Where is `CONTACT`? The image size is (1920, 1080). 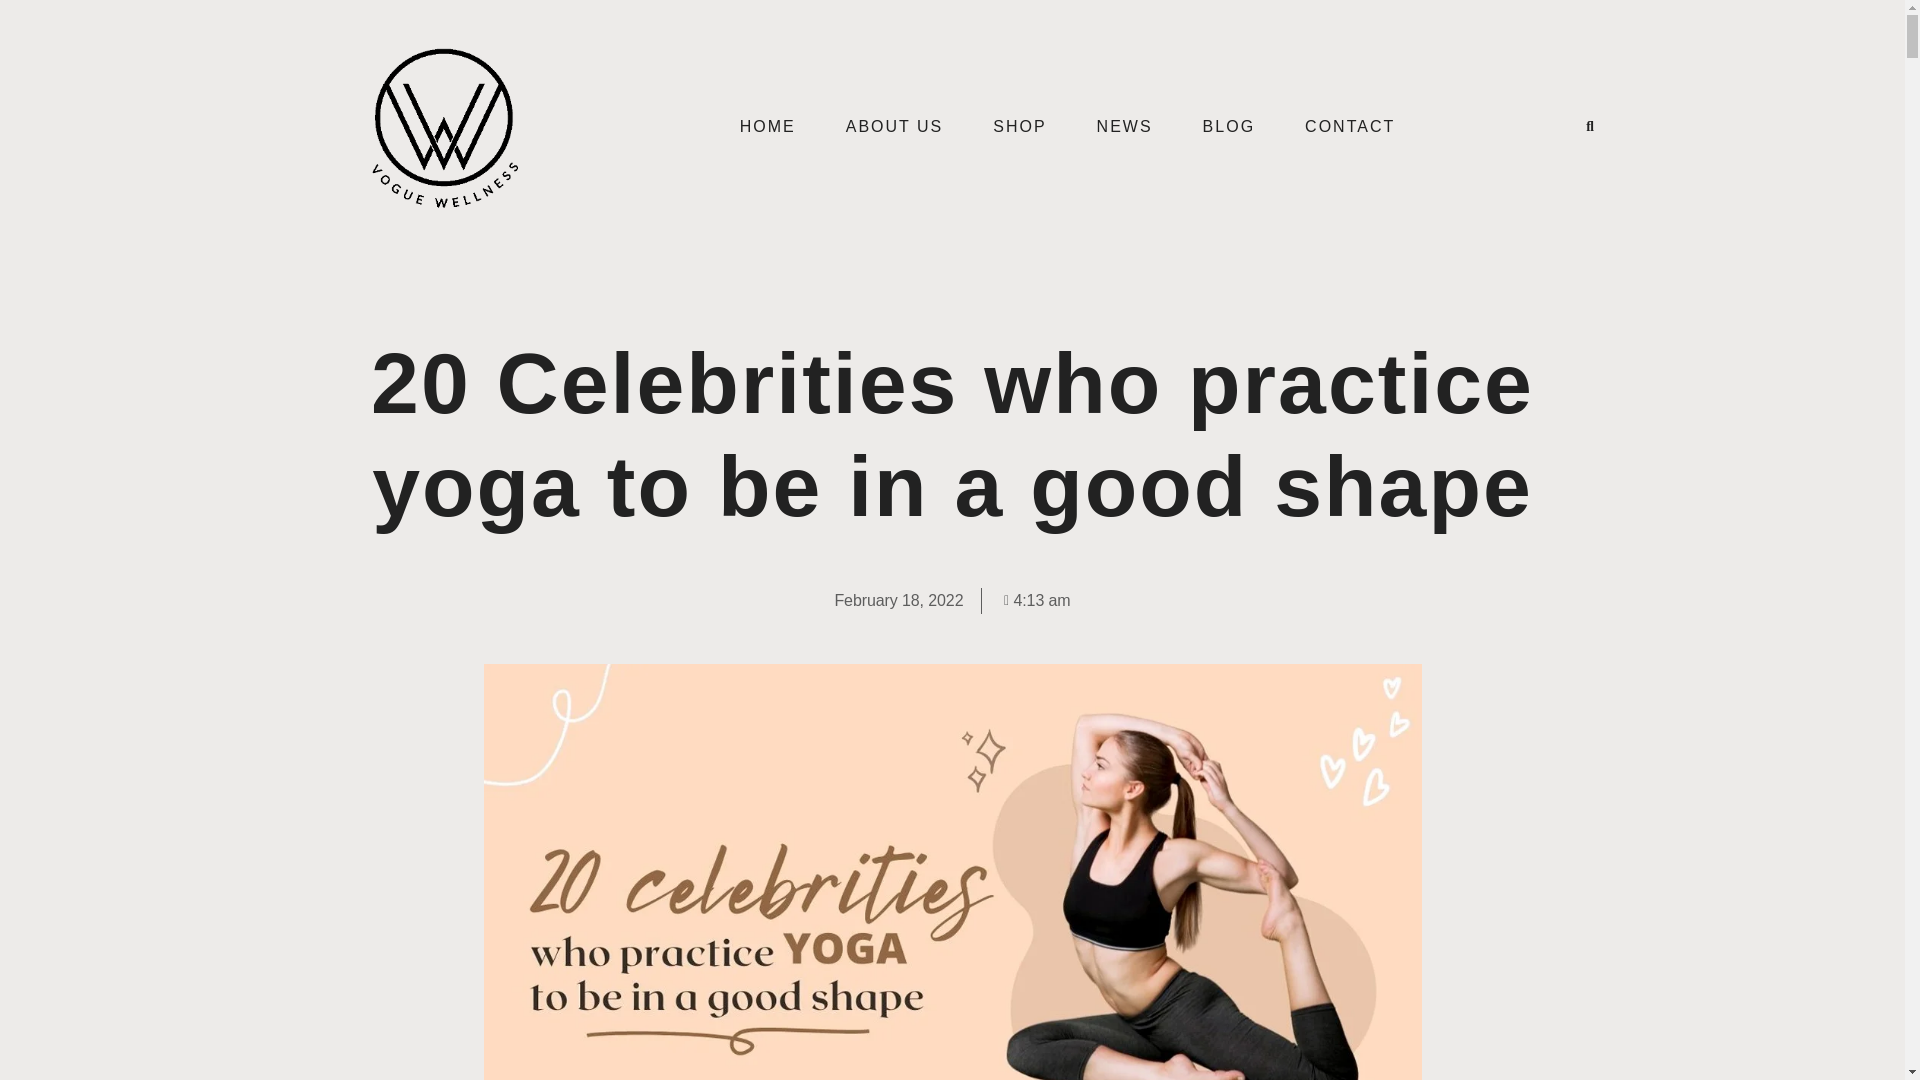 CONTACT is located at coordinates (1350, 126).